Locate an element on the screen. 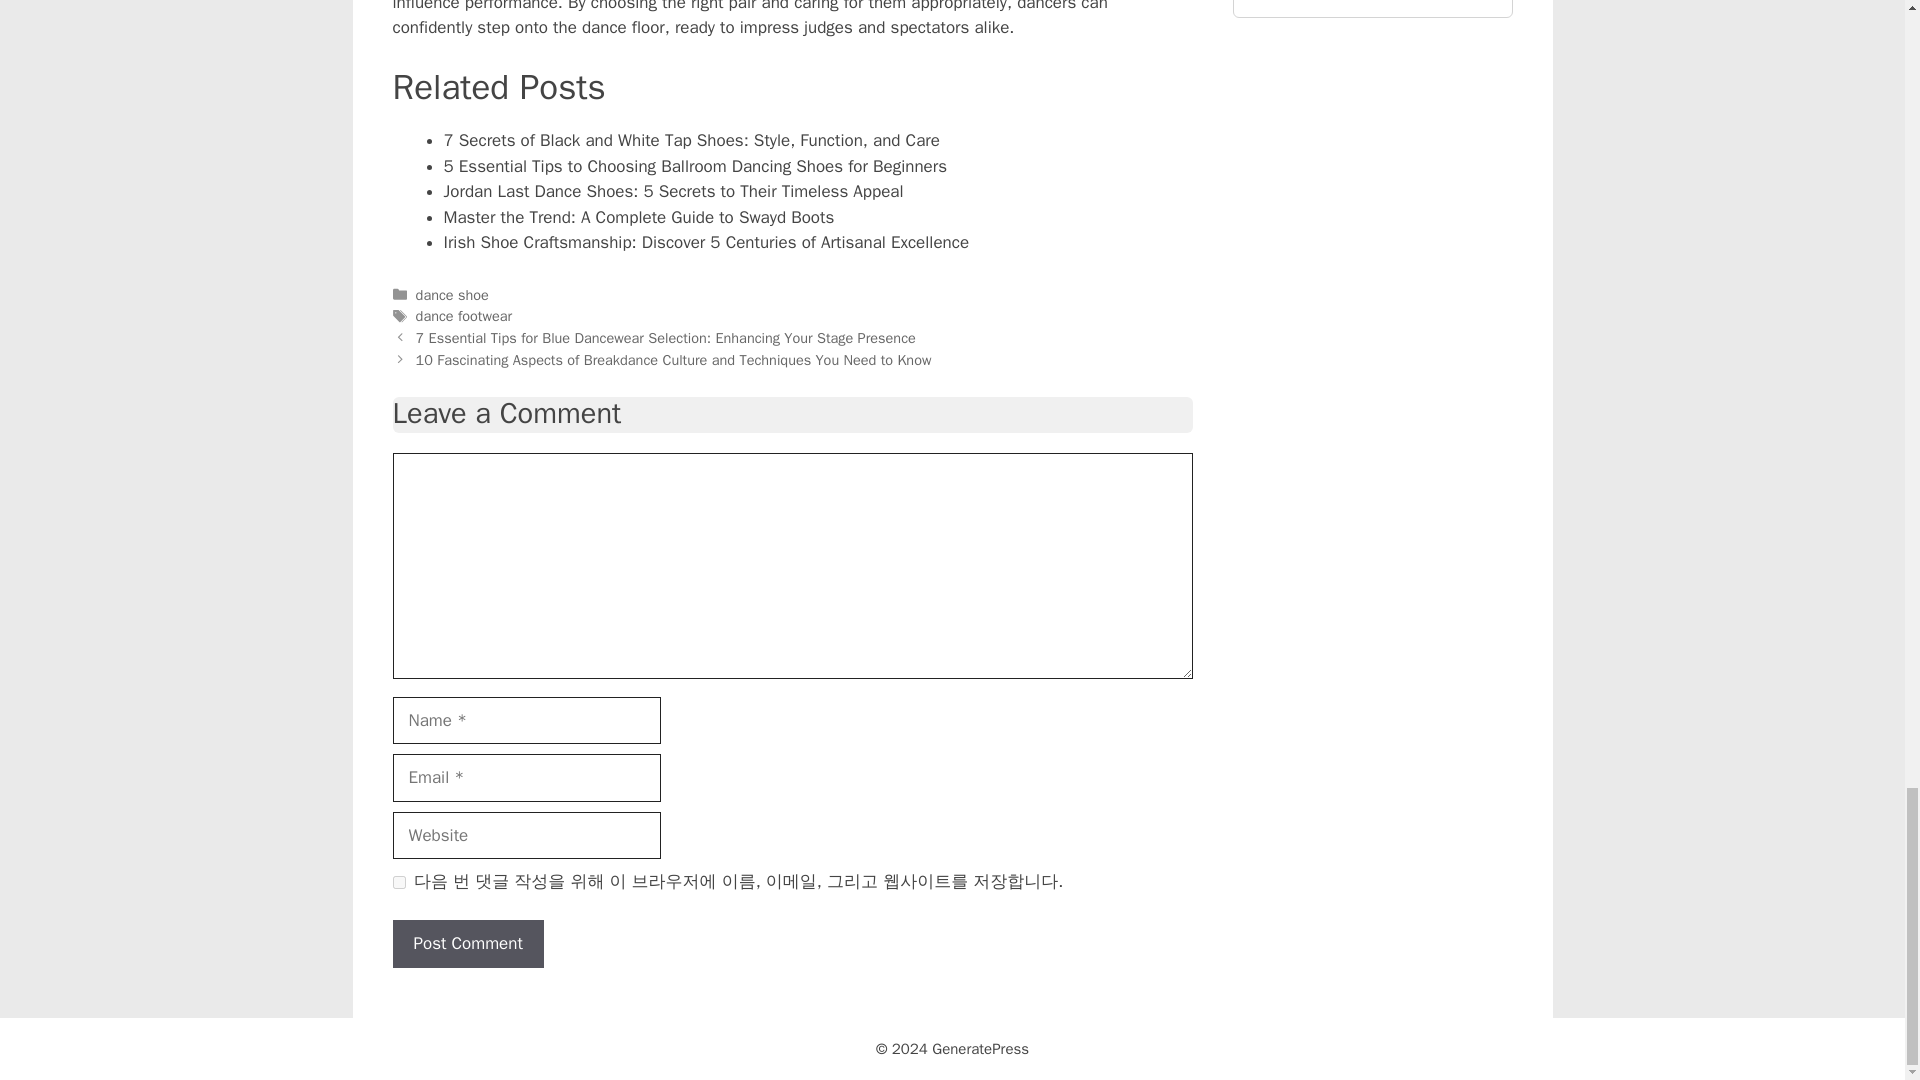 Image resolution: width=1920 pixels, height=1080 pixels. dance footwear is located at coordinates (464, 316).